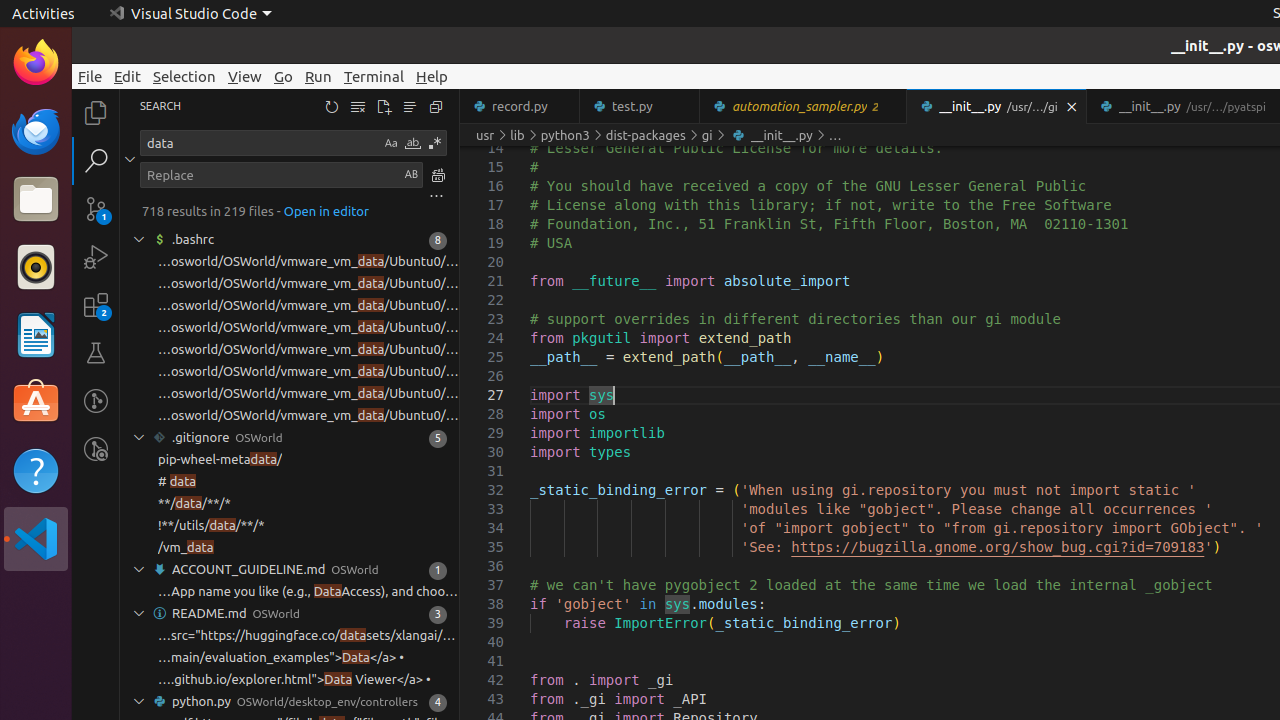 The height and width of the screenshot is (720, 1280). I want to click on Open in editor, so click(326, 210).